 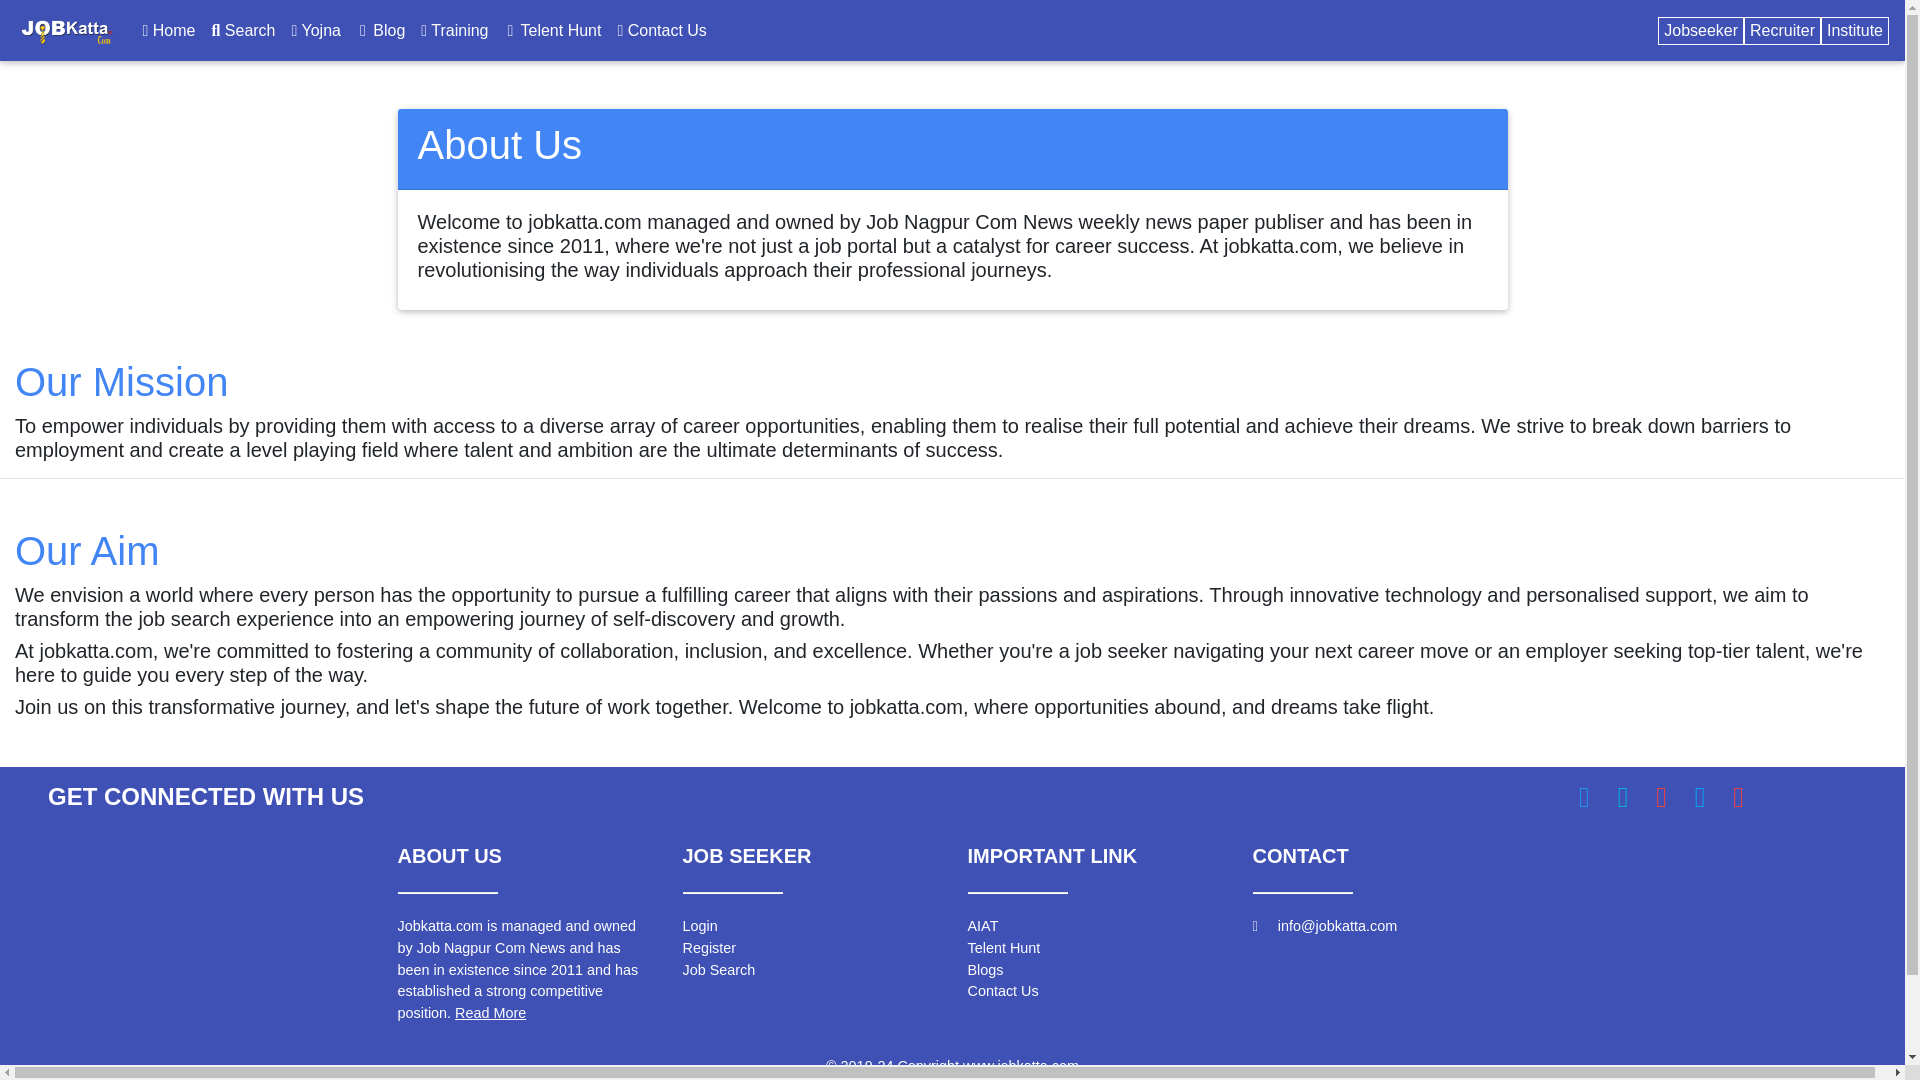 I want to click on Register, so click(x=708, y=947).